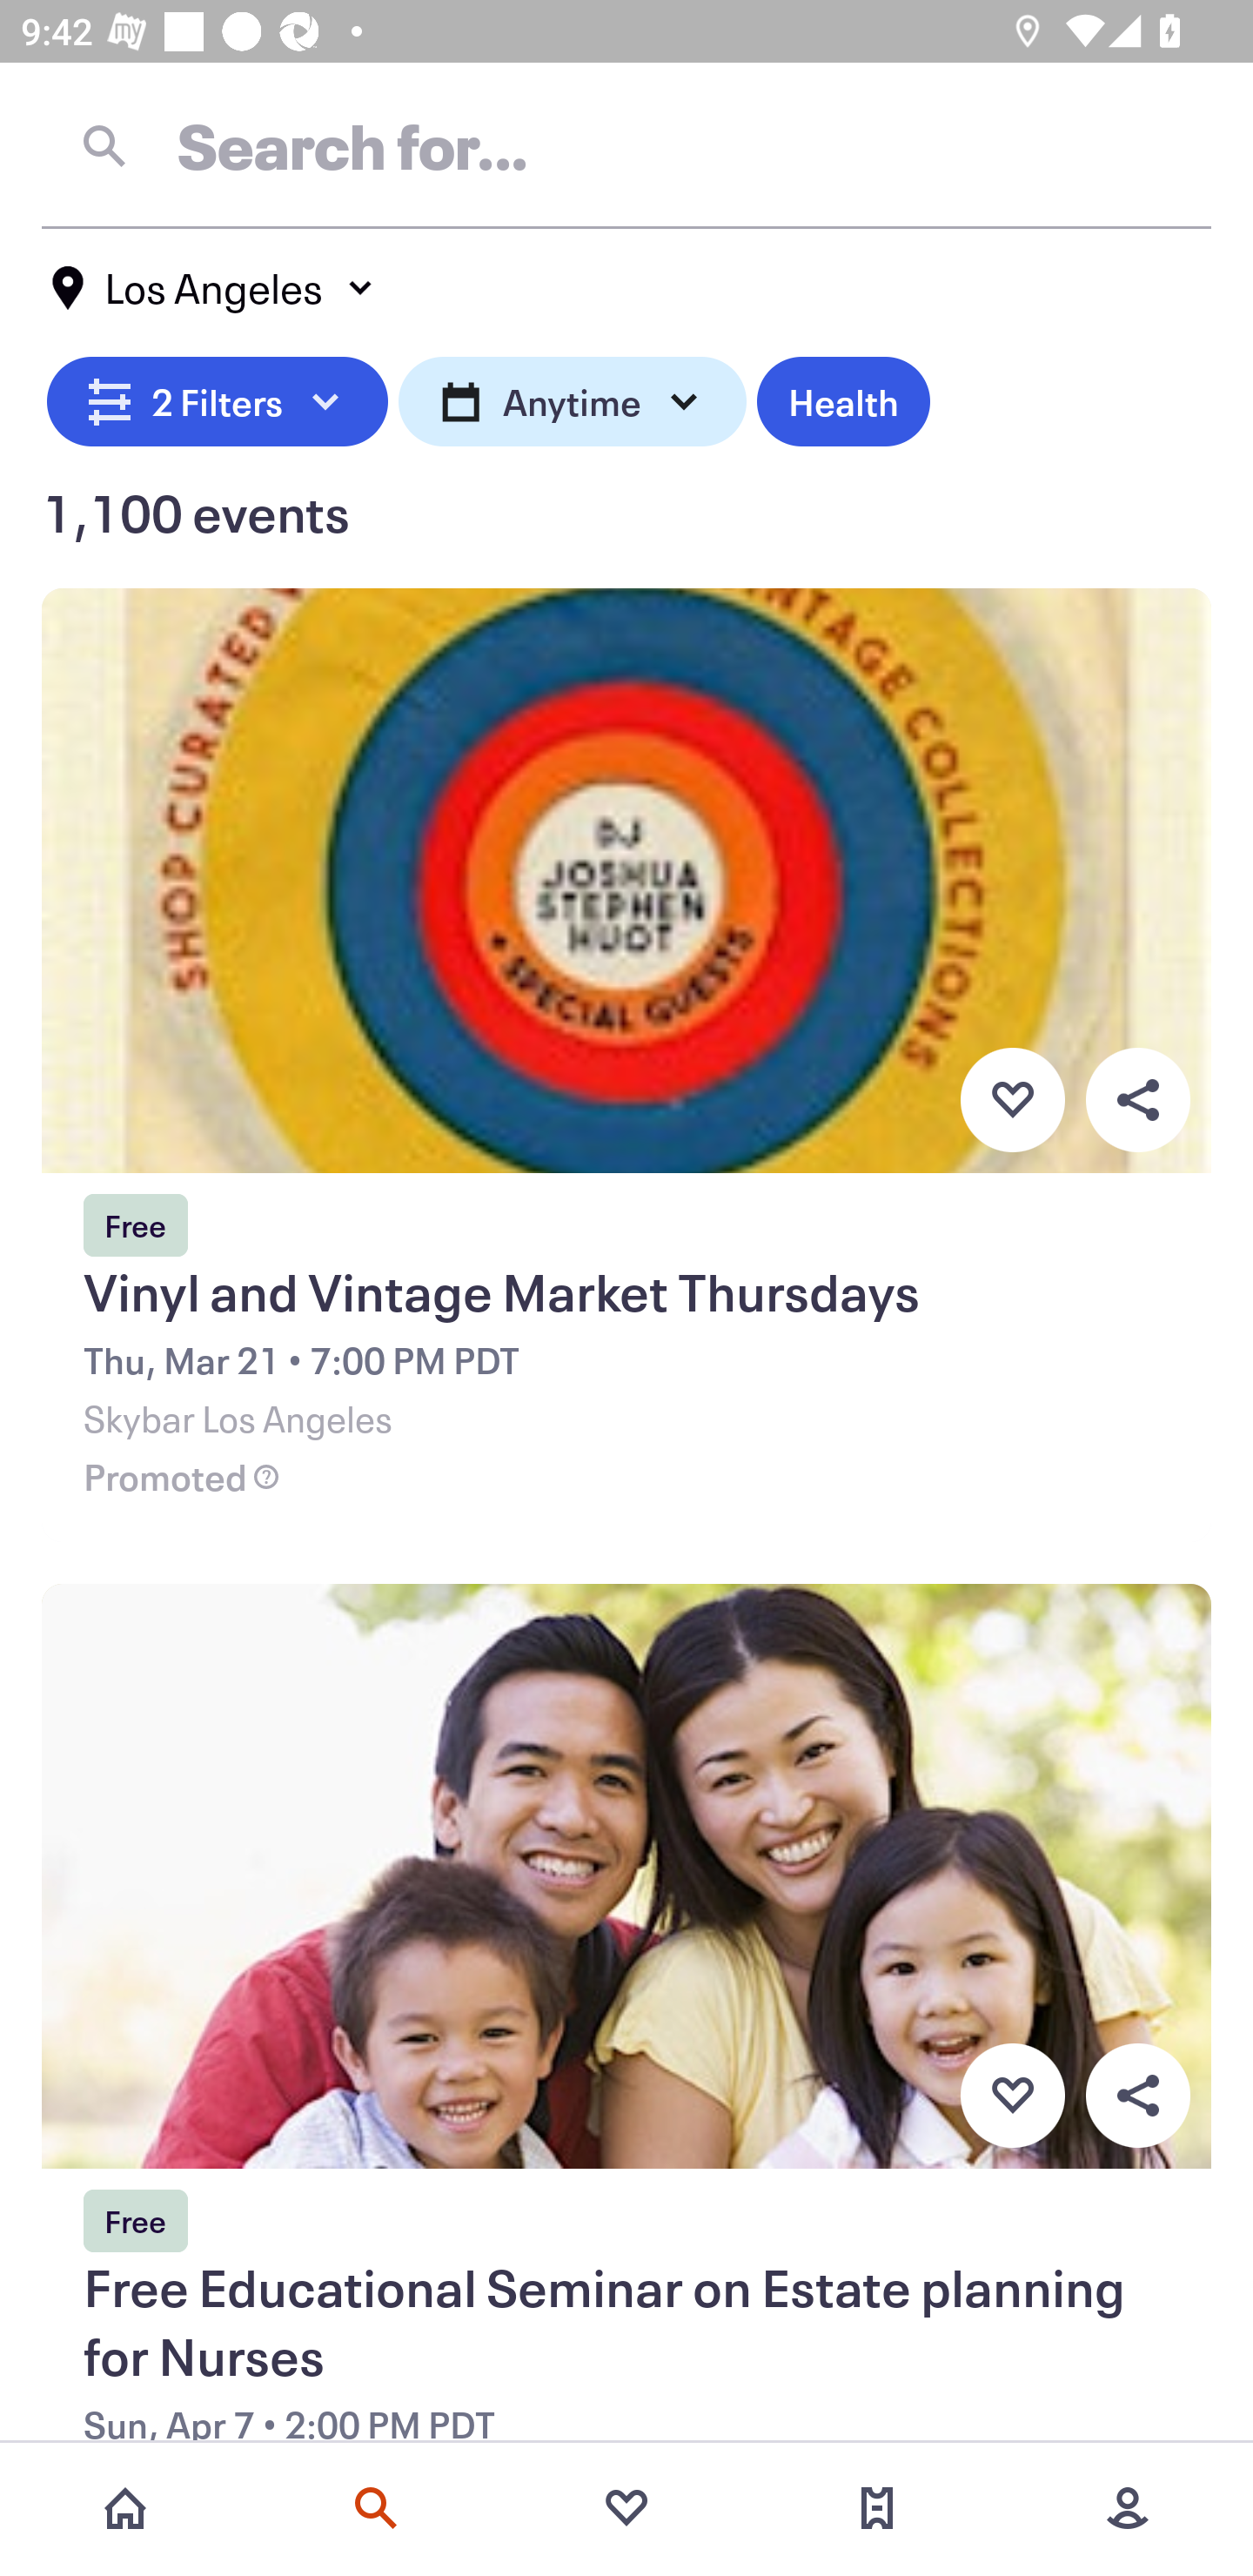  Describe the element at coordinates (125, 2508) in the screenshot. I see `Home` at that location.